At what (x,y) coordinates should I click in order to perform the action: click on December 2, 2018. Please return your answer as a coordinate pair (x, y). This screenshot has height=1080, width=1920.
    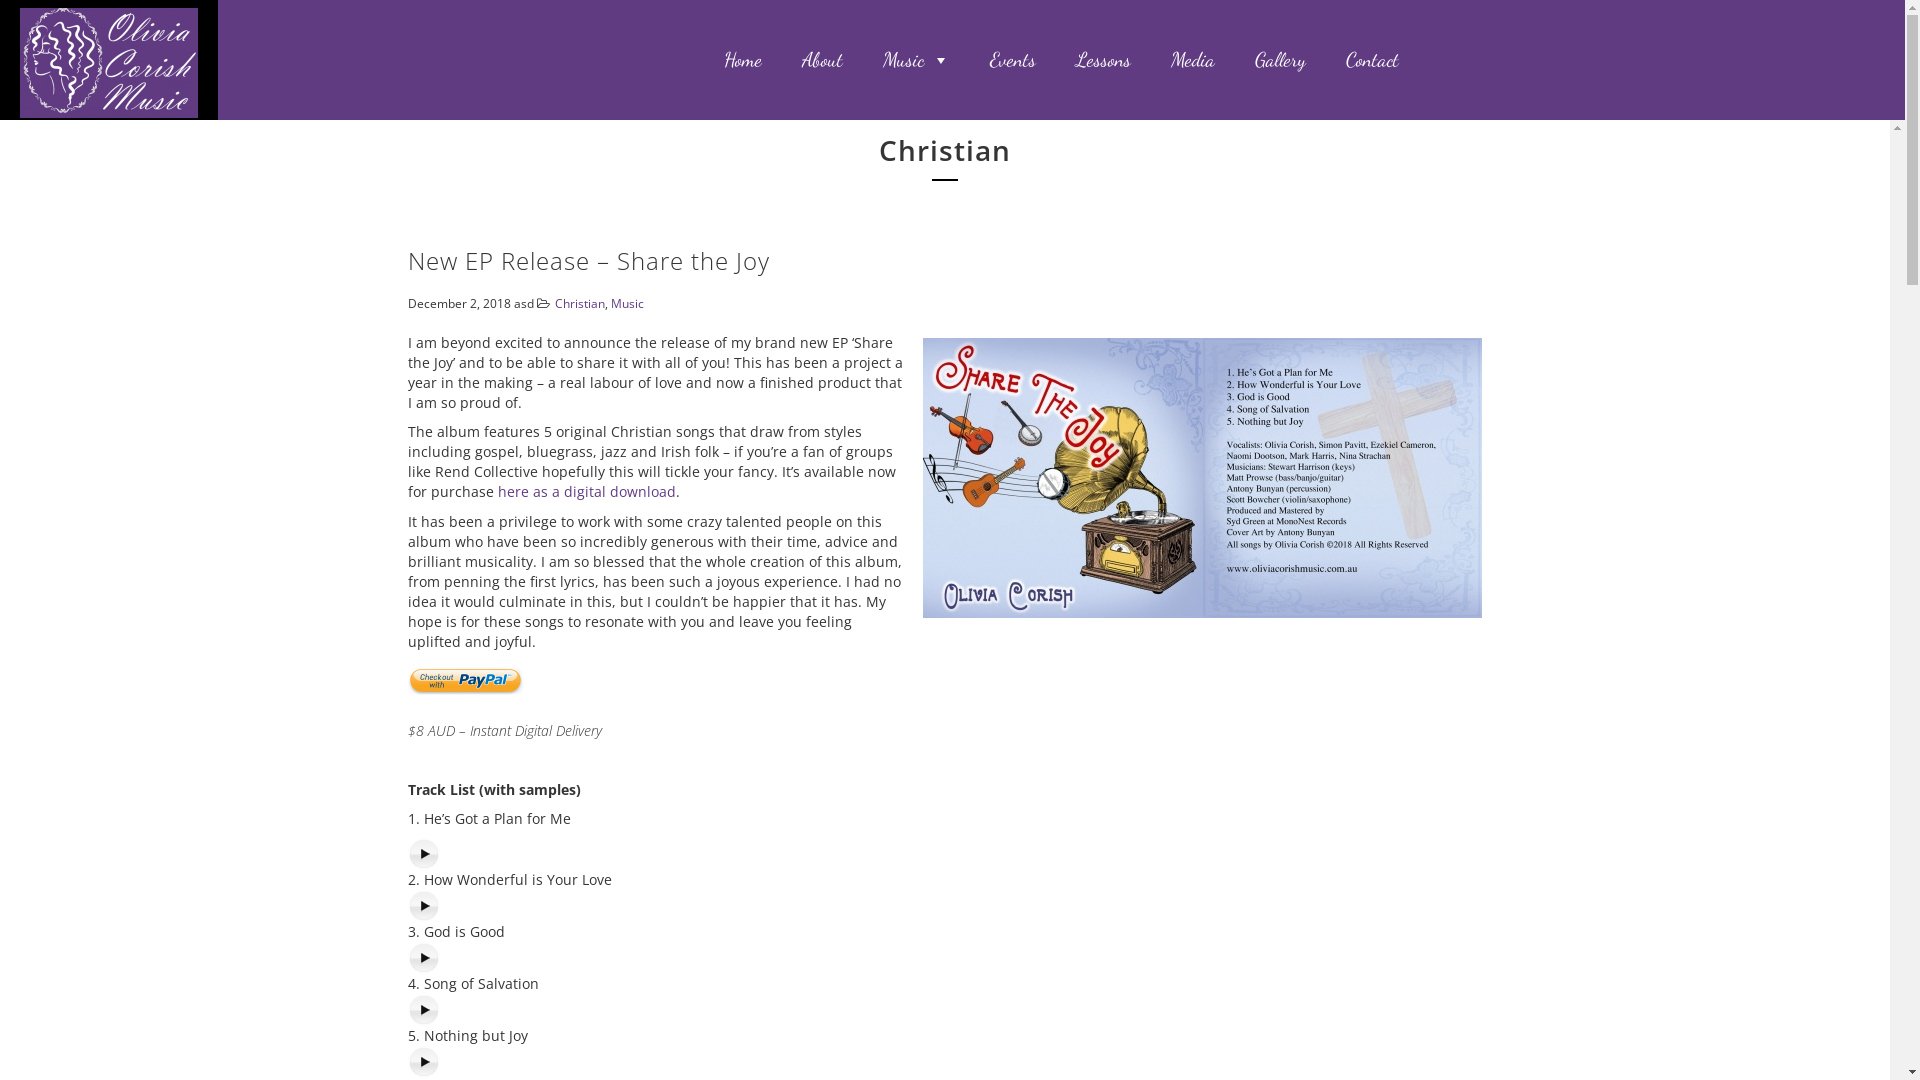
    Looking at the image, I should click on (461, 303).